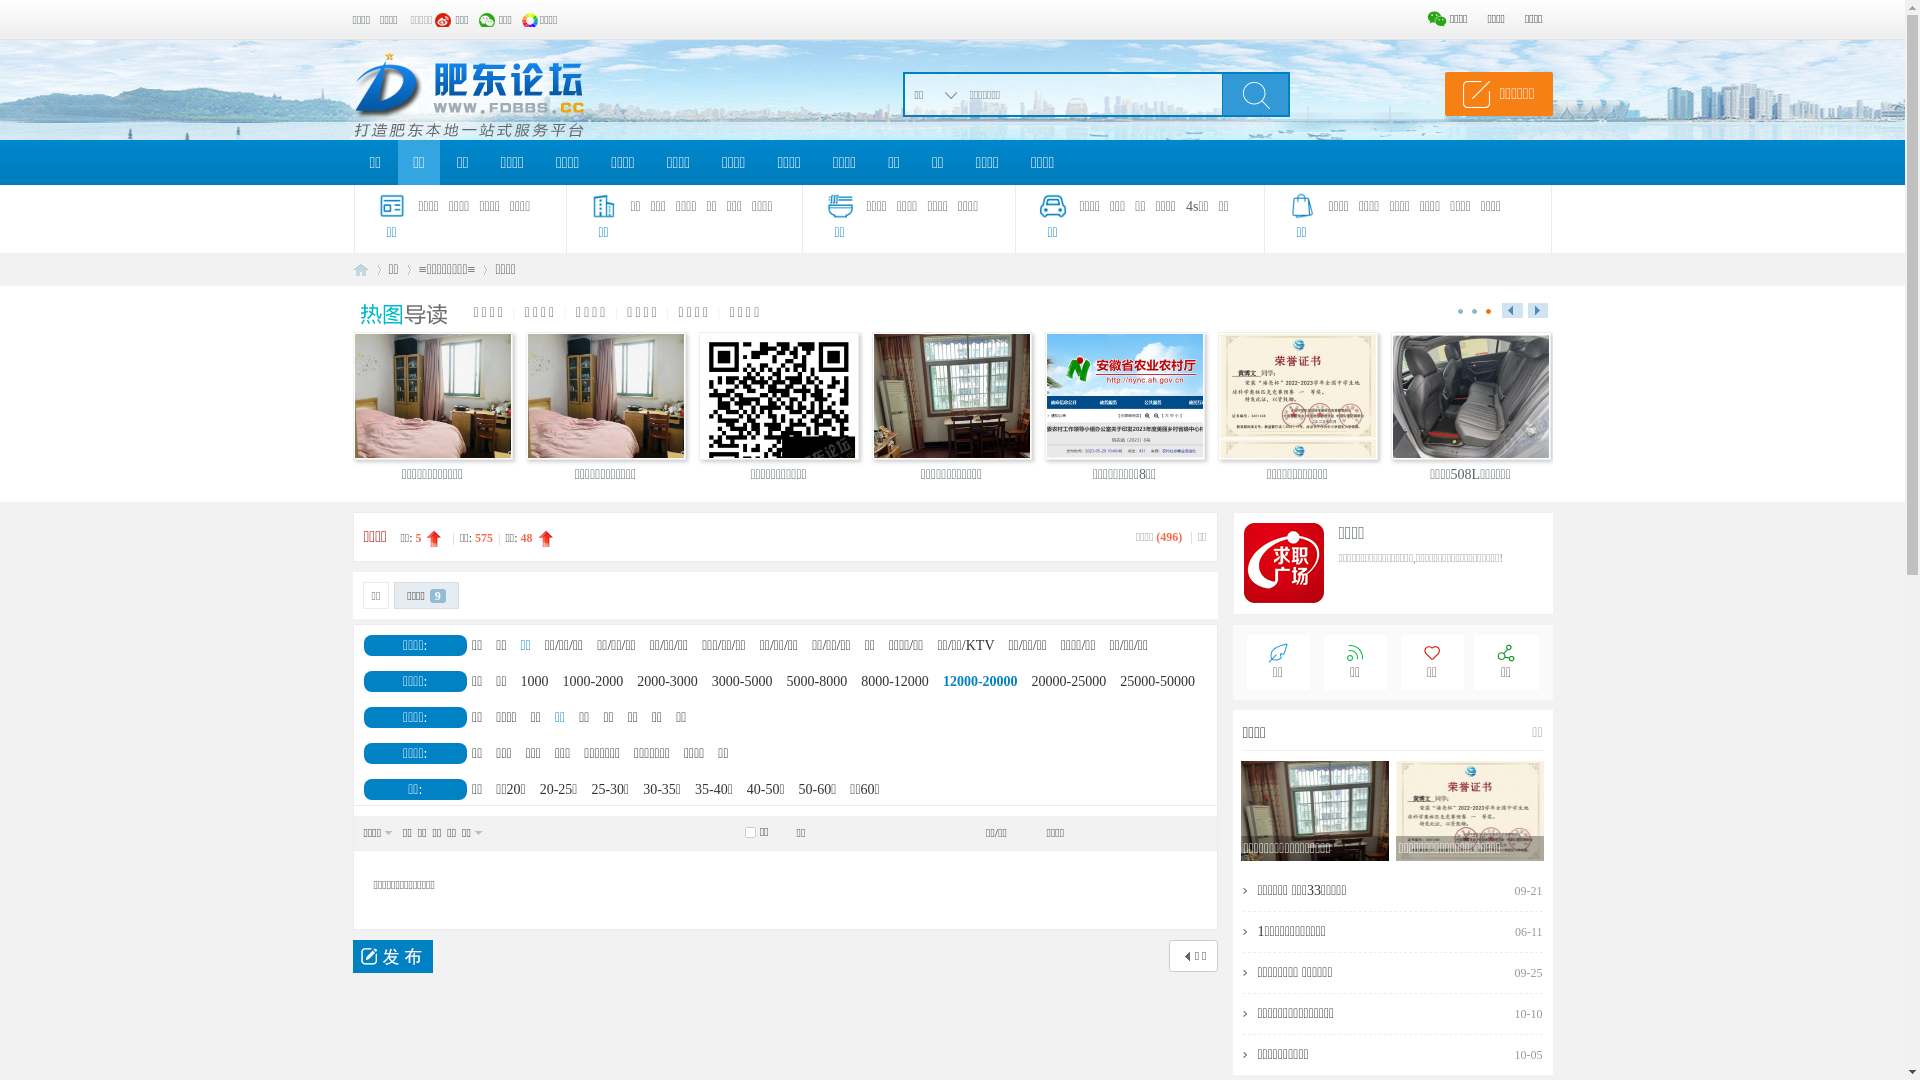  Describe the element at coordinates (1158, 682) in the screenshot. I see `25000-50000` at that location.